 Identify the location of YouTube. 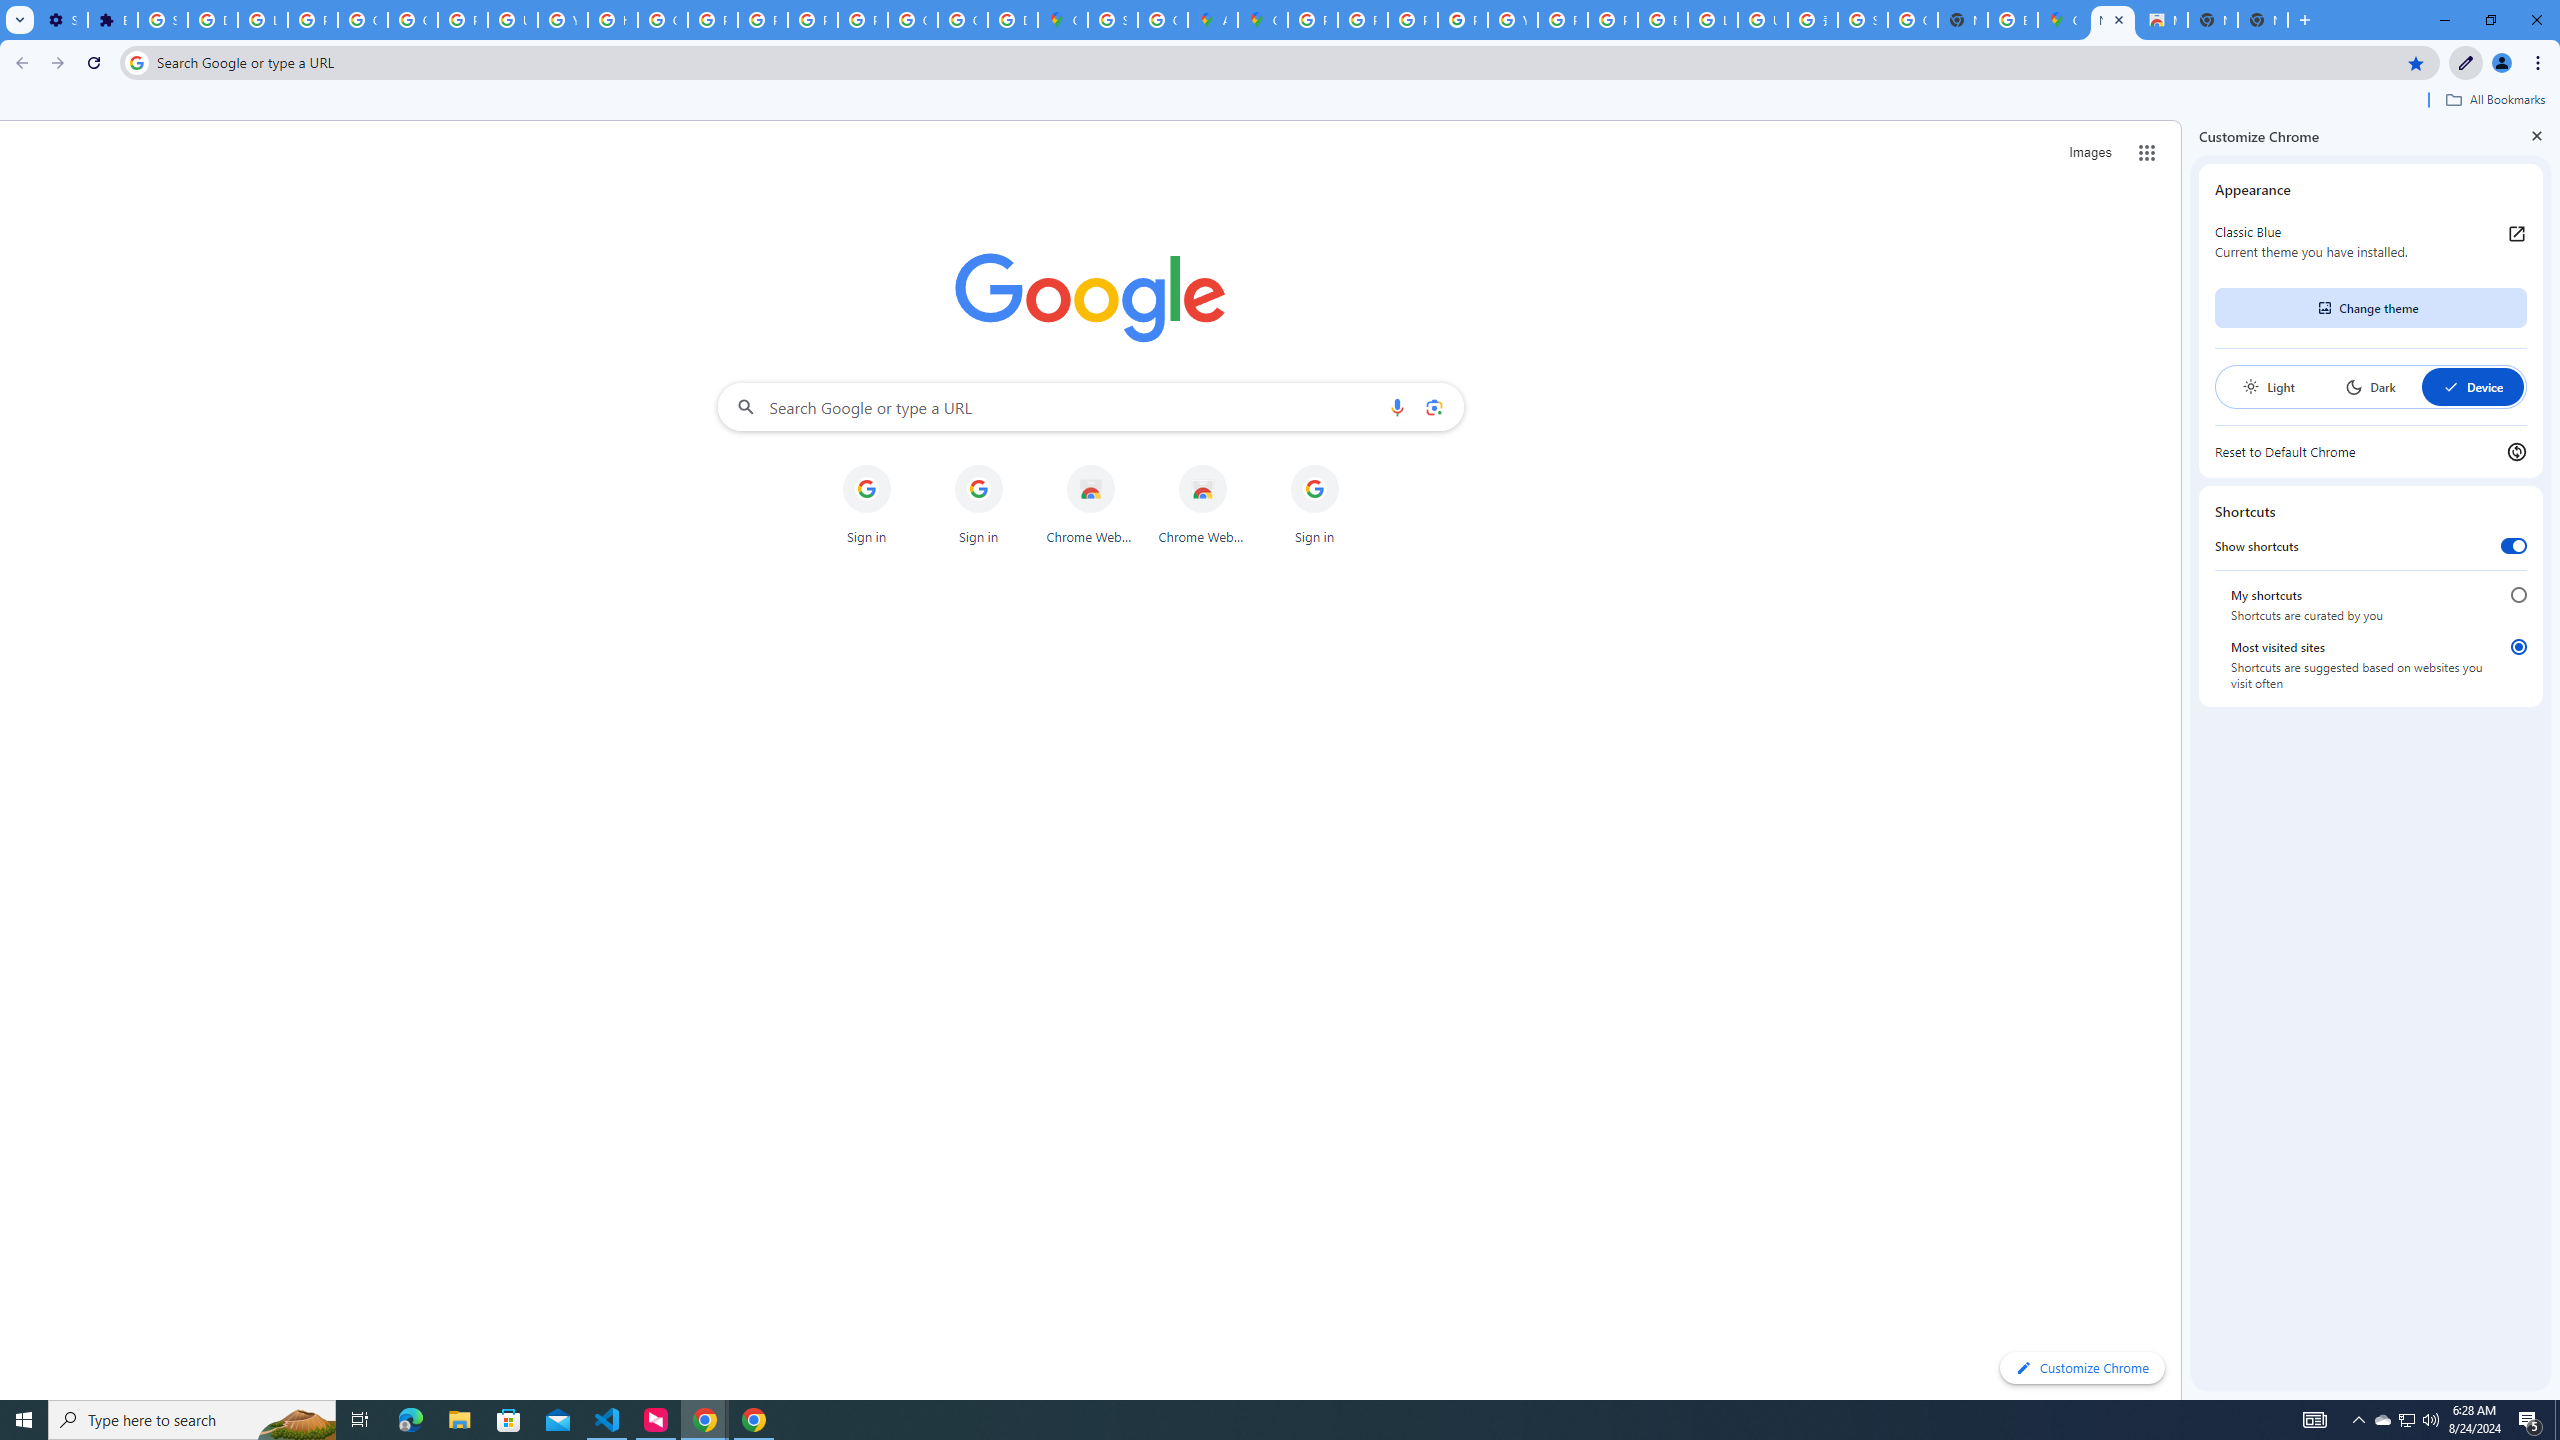
(562, 20).